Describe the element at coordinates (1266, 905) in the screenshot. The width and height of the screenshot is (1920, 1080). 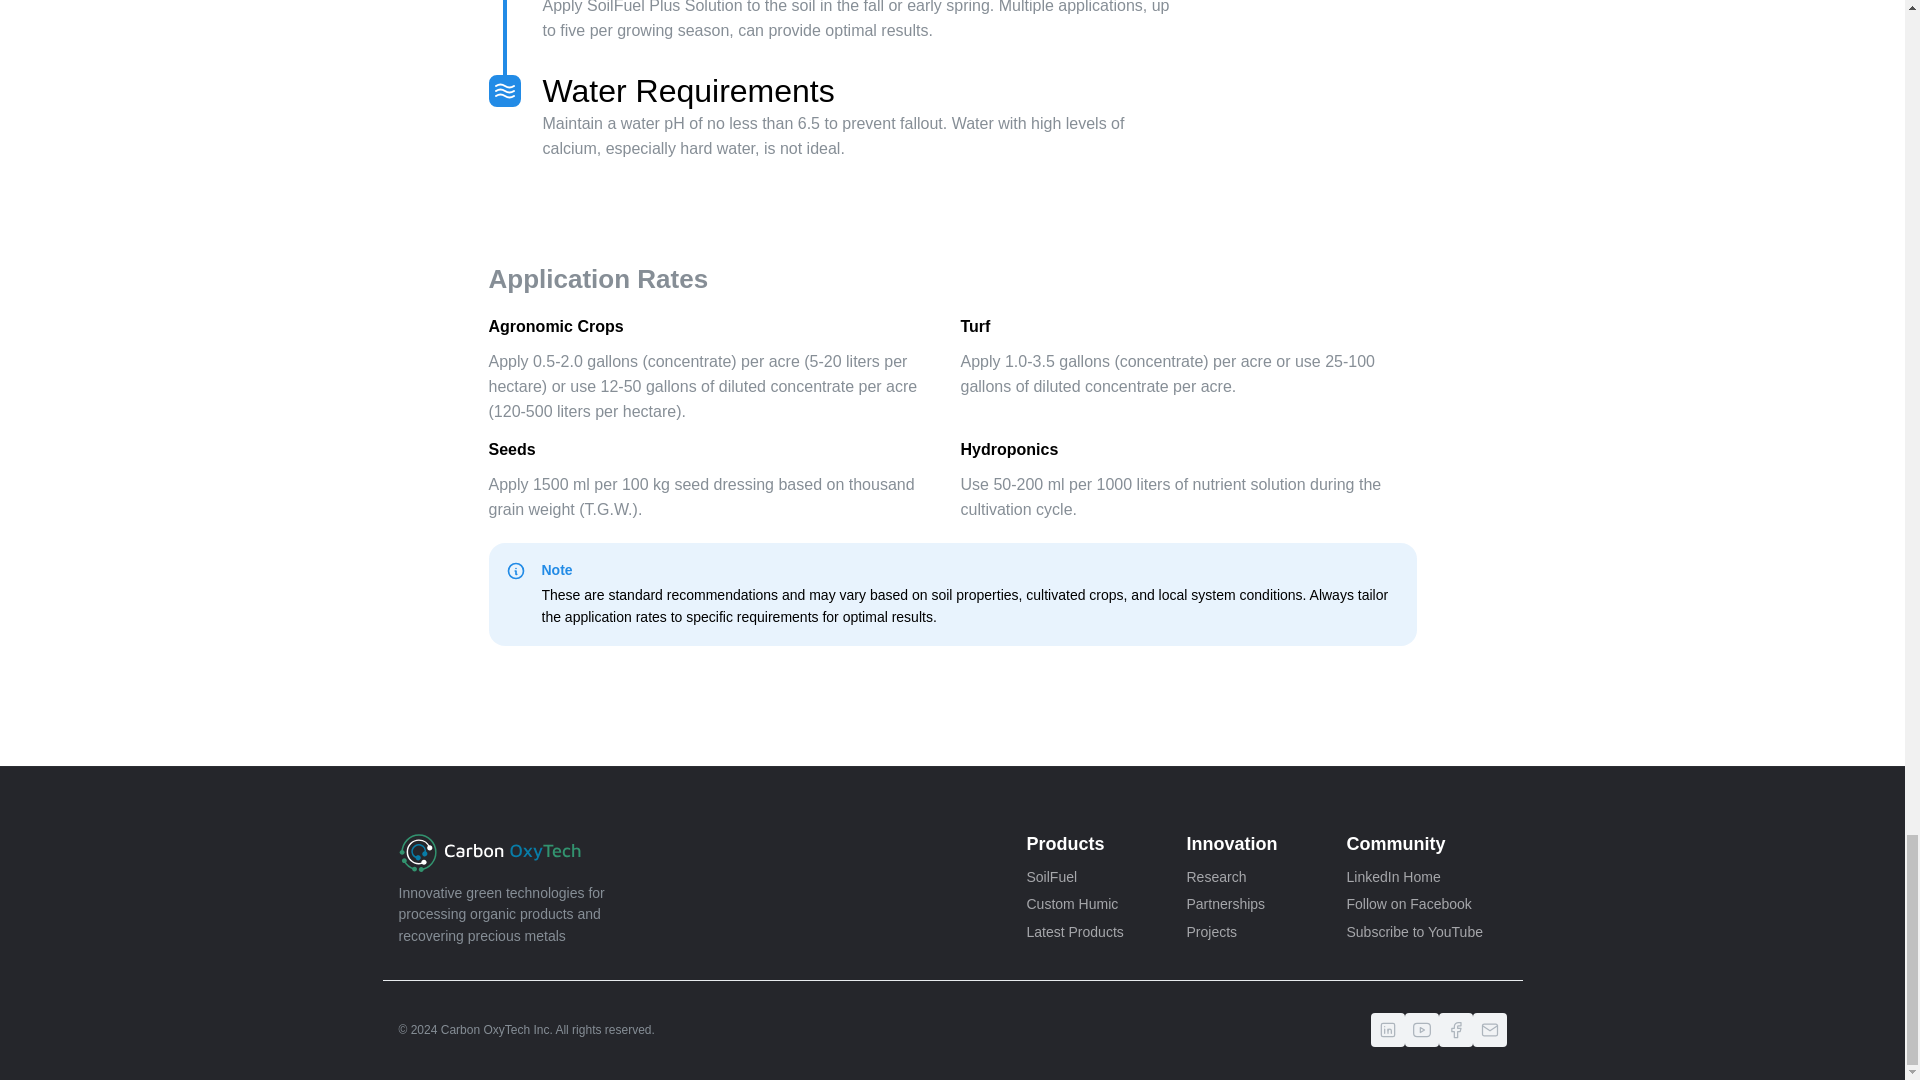
I see `Partnerships` at that location.